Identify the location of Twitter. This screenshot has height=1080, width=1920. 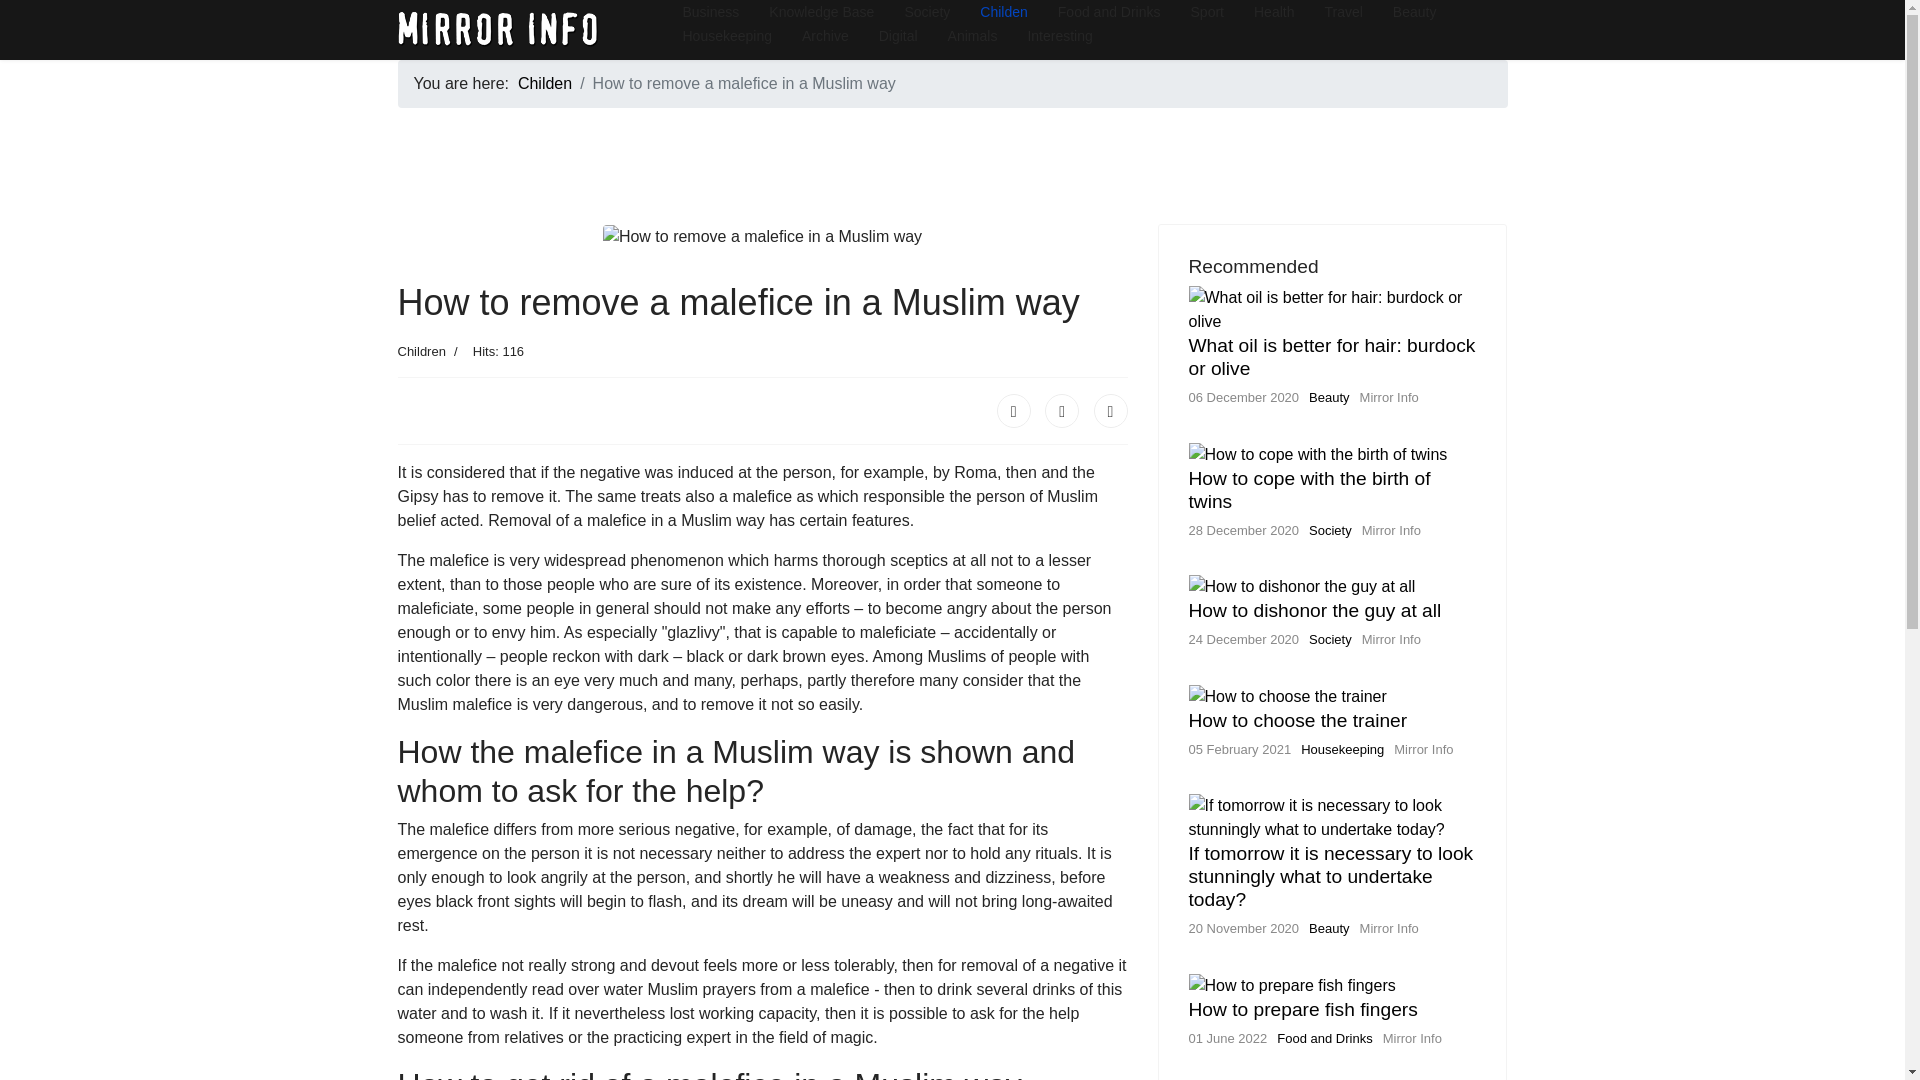
(1062, 410).